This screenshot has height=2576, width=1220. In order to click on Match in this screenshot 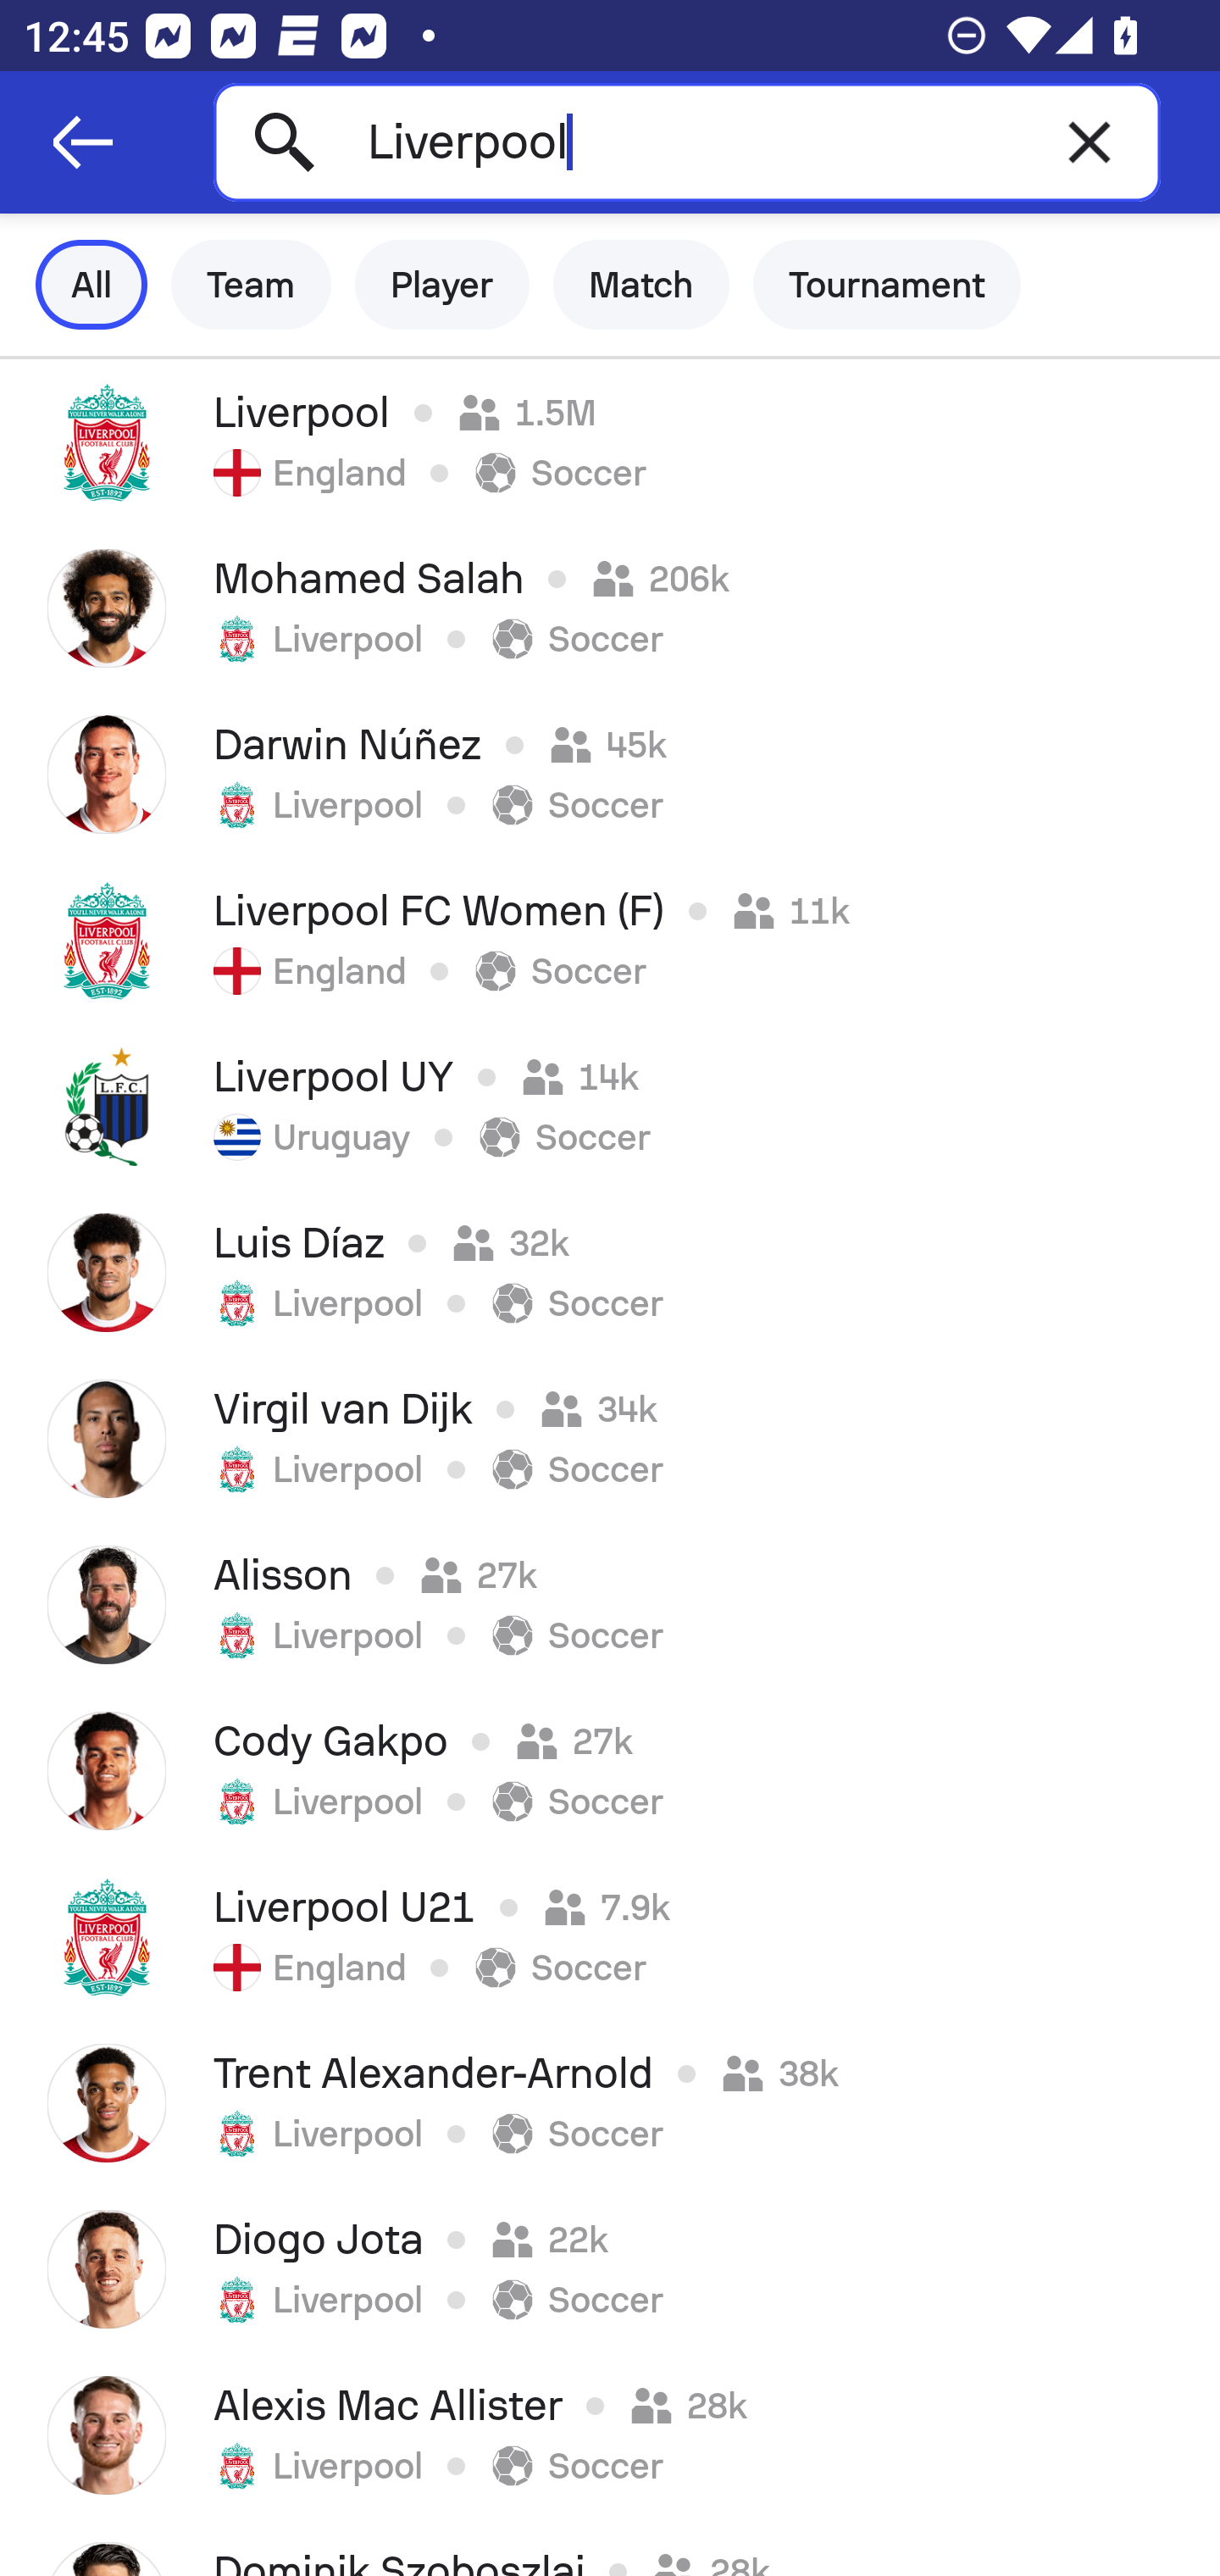, I will do `click(641, 285)`.